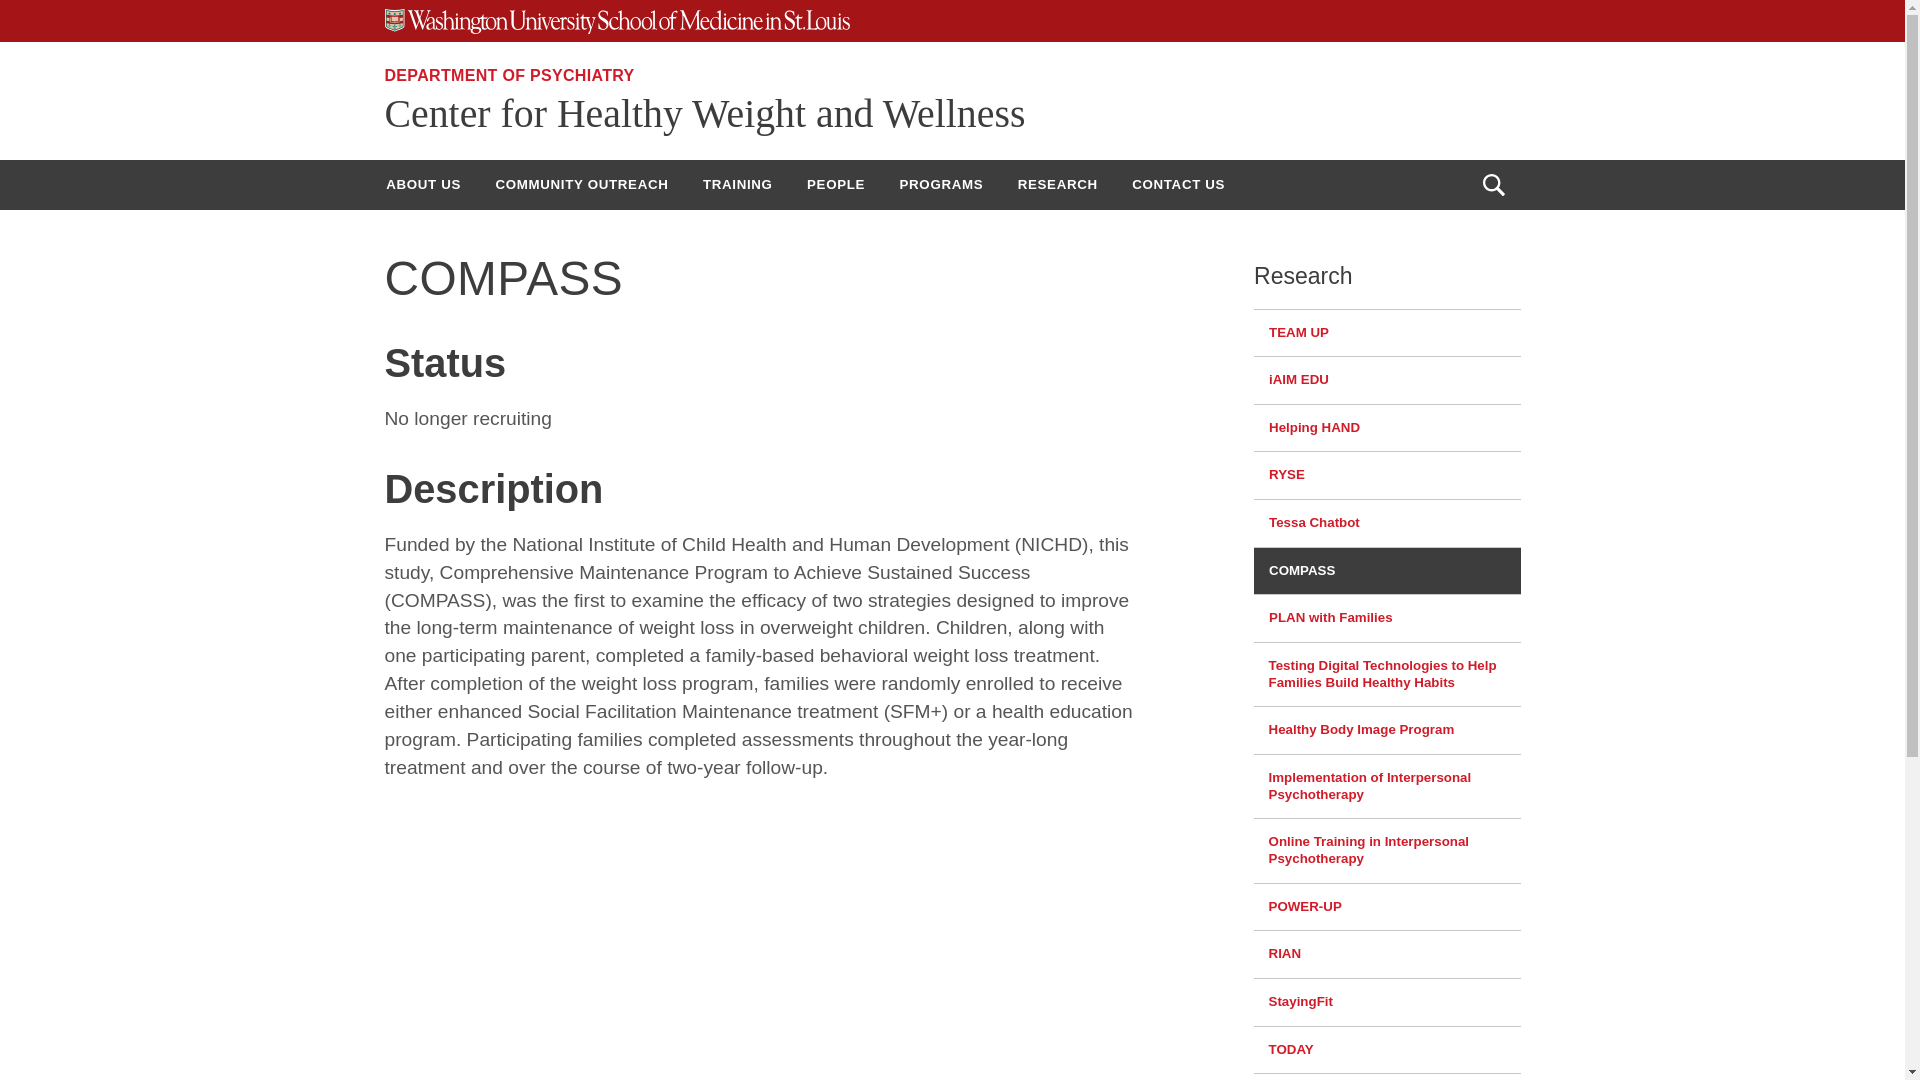 This screenshot has height=1080, width=1920. Describe the element at coordinates (942, 184) in the screenshot. I see `PROGRAMS` at that location.